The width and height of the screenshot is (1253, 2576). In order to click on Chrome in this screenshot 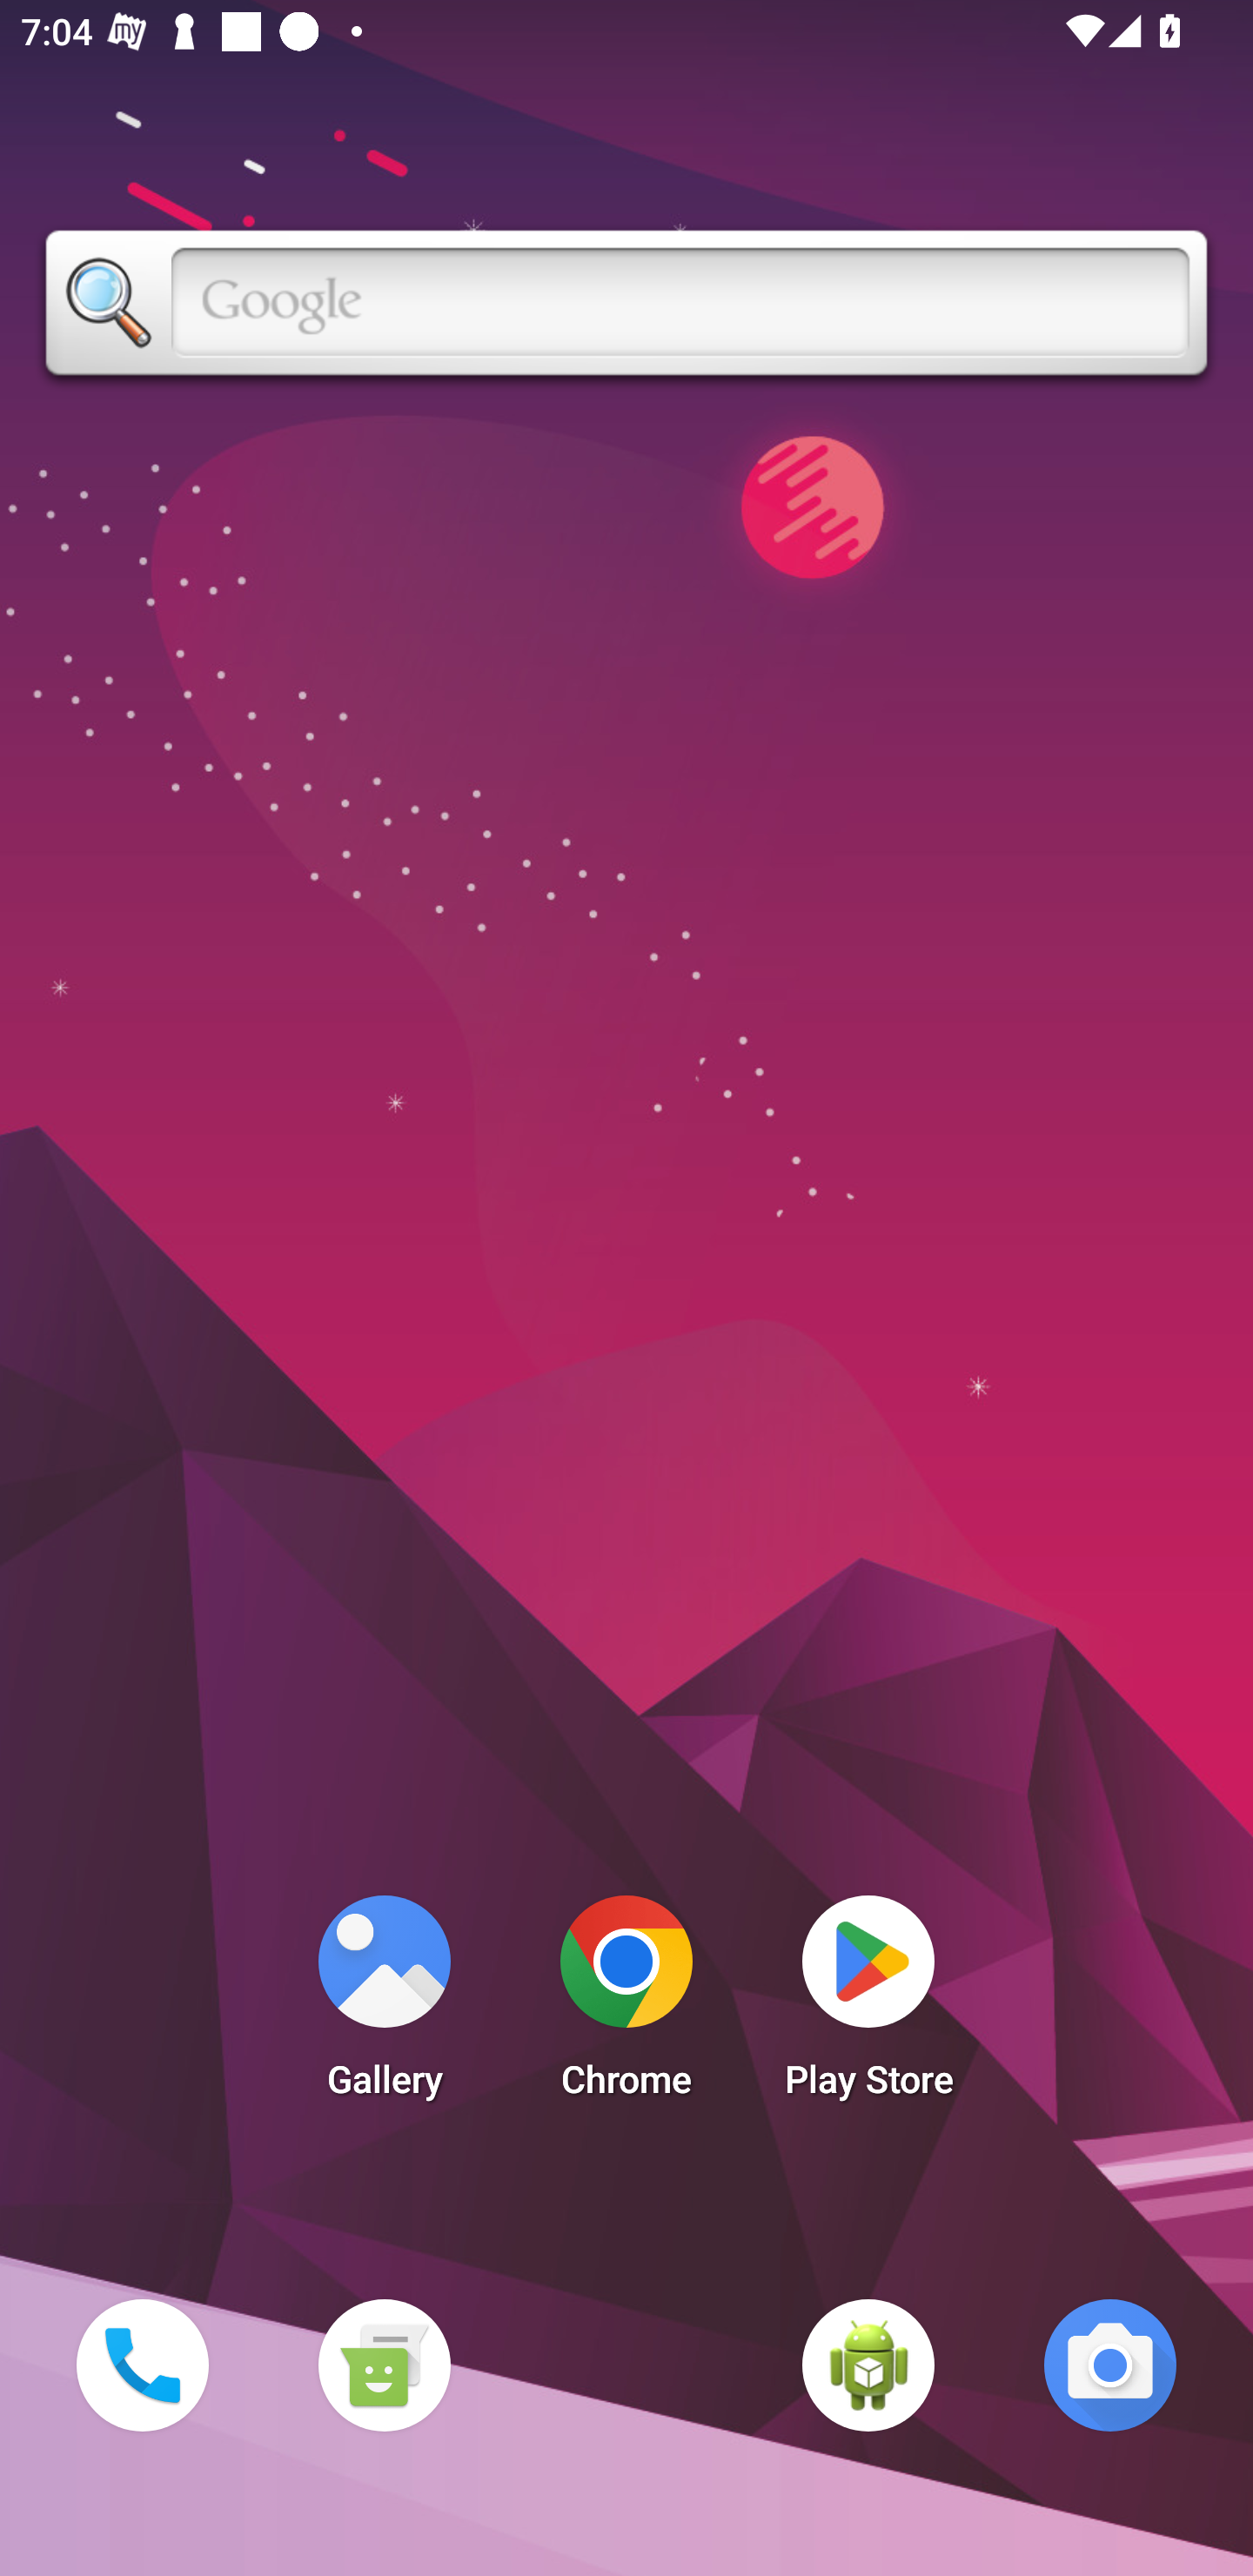, I will do `click(626, 2005)`.